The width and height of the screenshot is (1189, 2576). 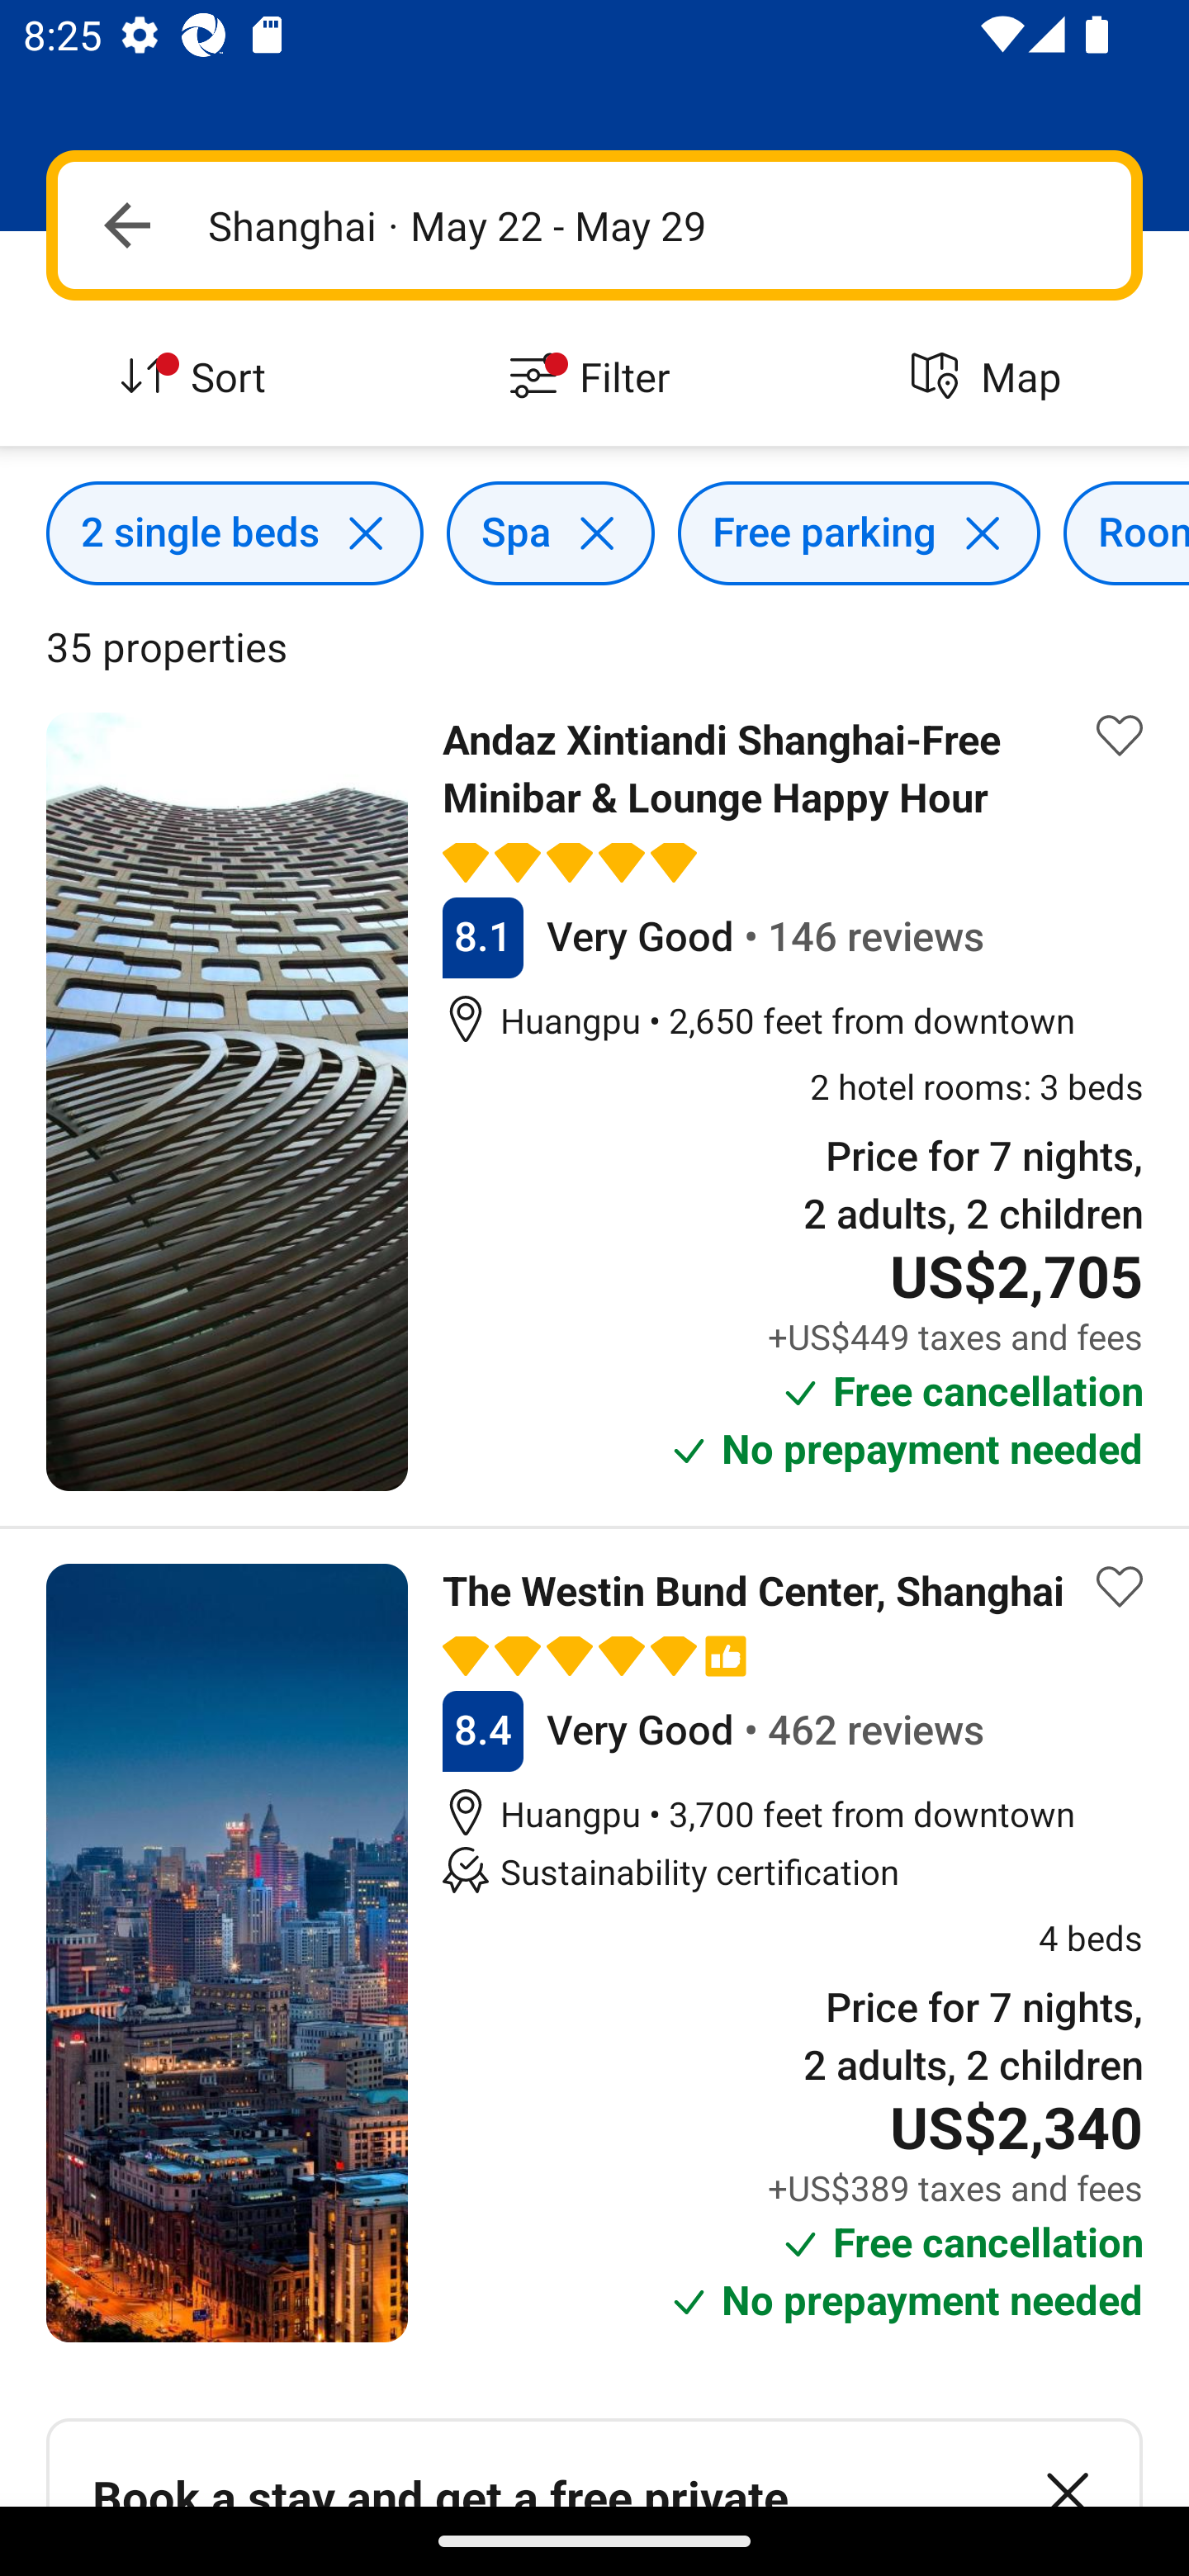 I want to click on Dismiss banner button, so click(x=1067, y=2465).